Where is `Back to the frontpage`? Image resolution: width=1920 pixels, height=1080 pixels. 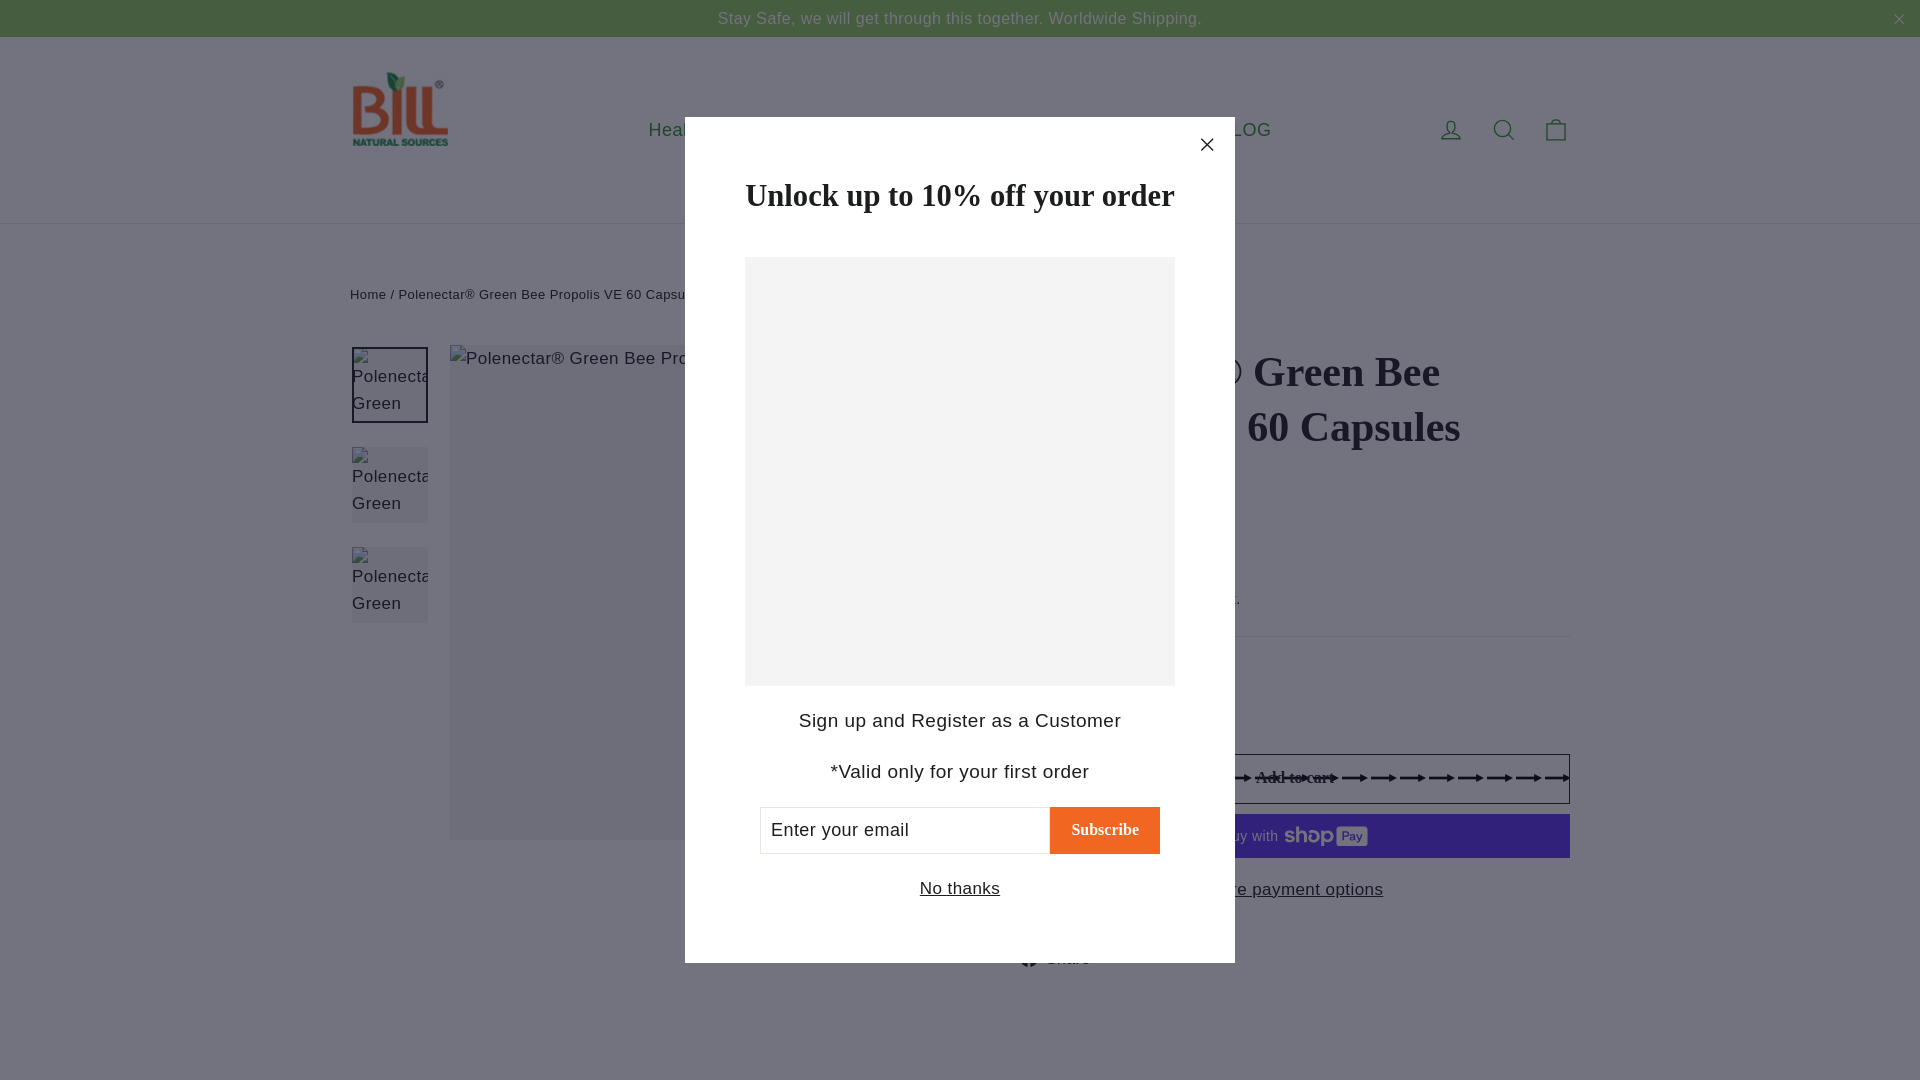
Back to the frontpage is located at coordinates (367, 294).